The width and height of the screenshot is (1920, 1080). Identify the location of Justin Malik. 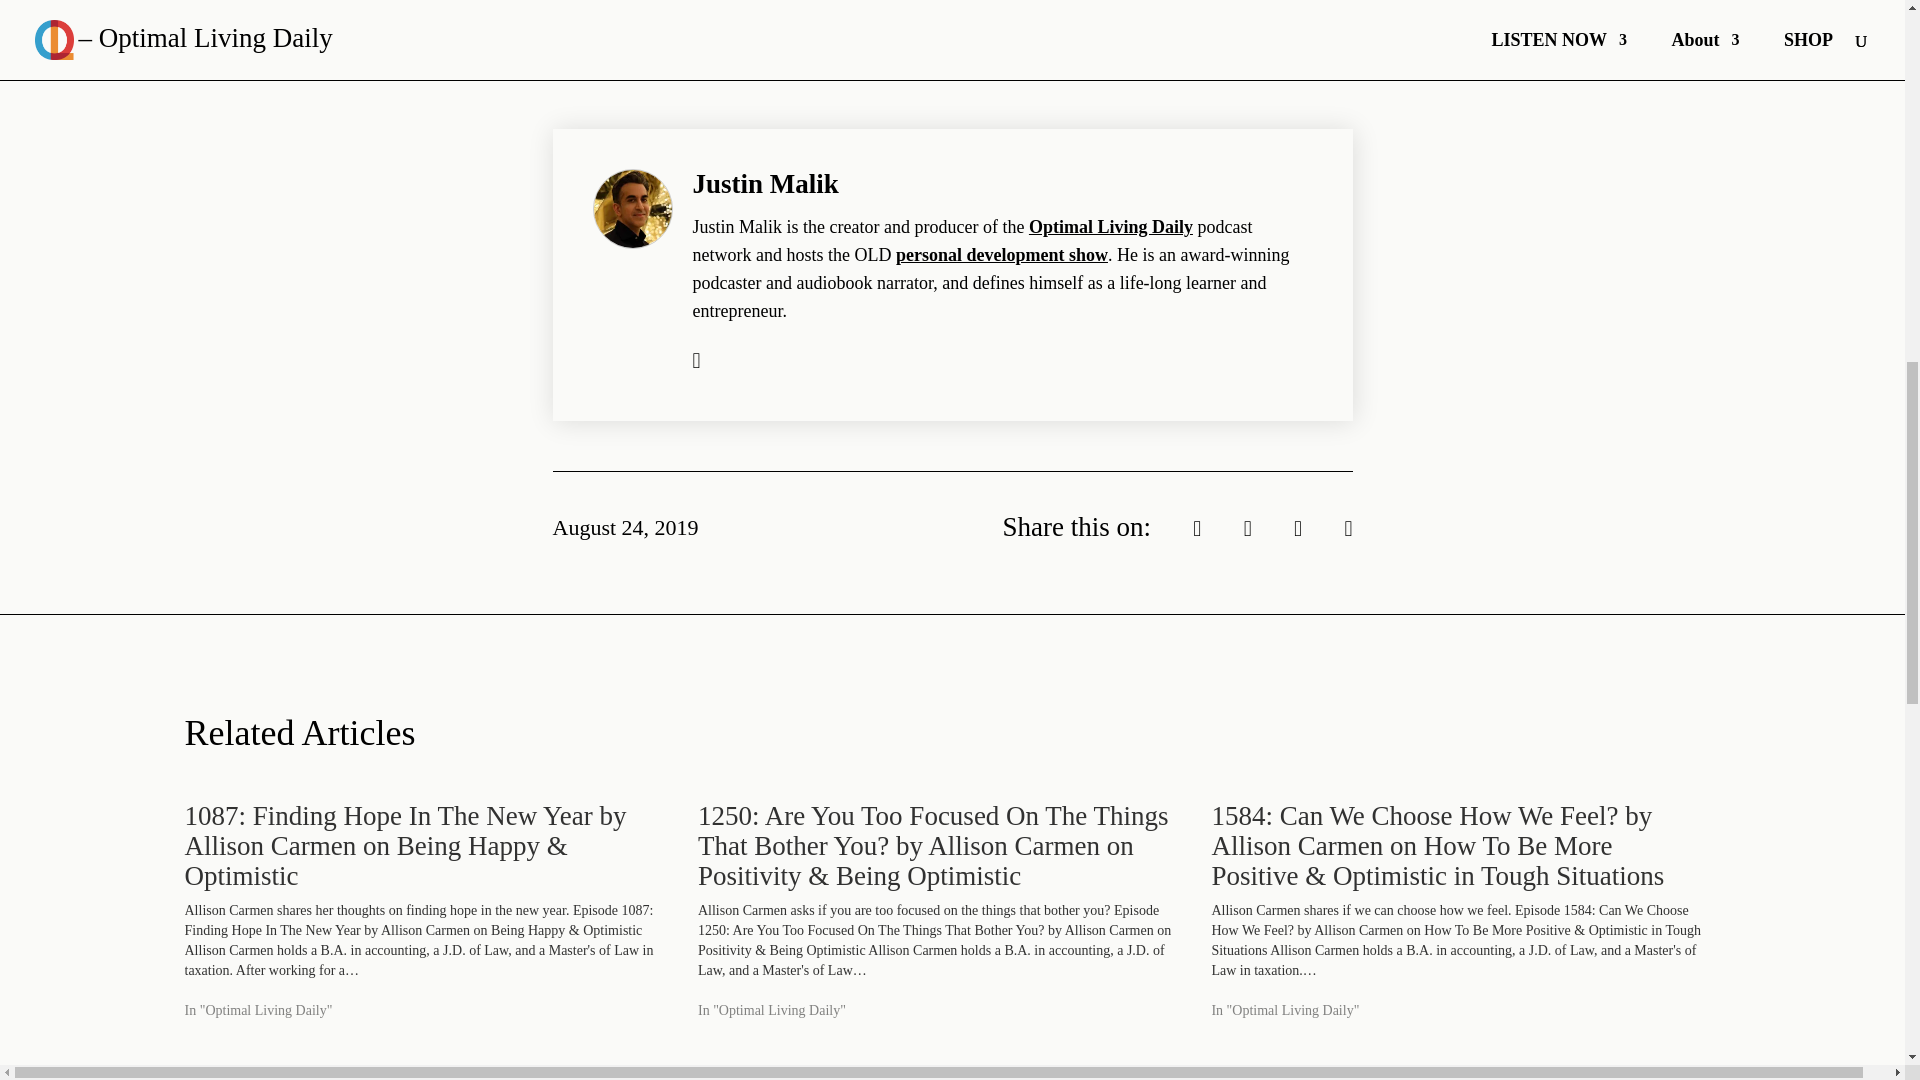
(764, 183).